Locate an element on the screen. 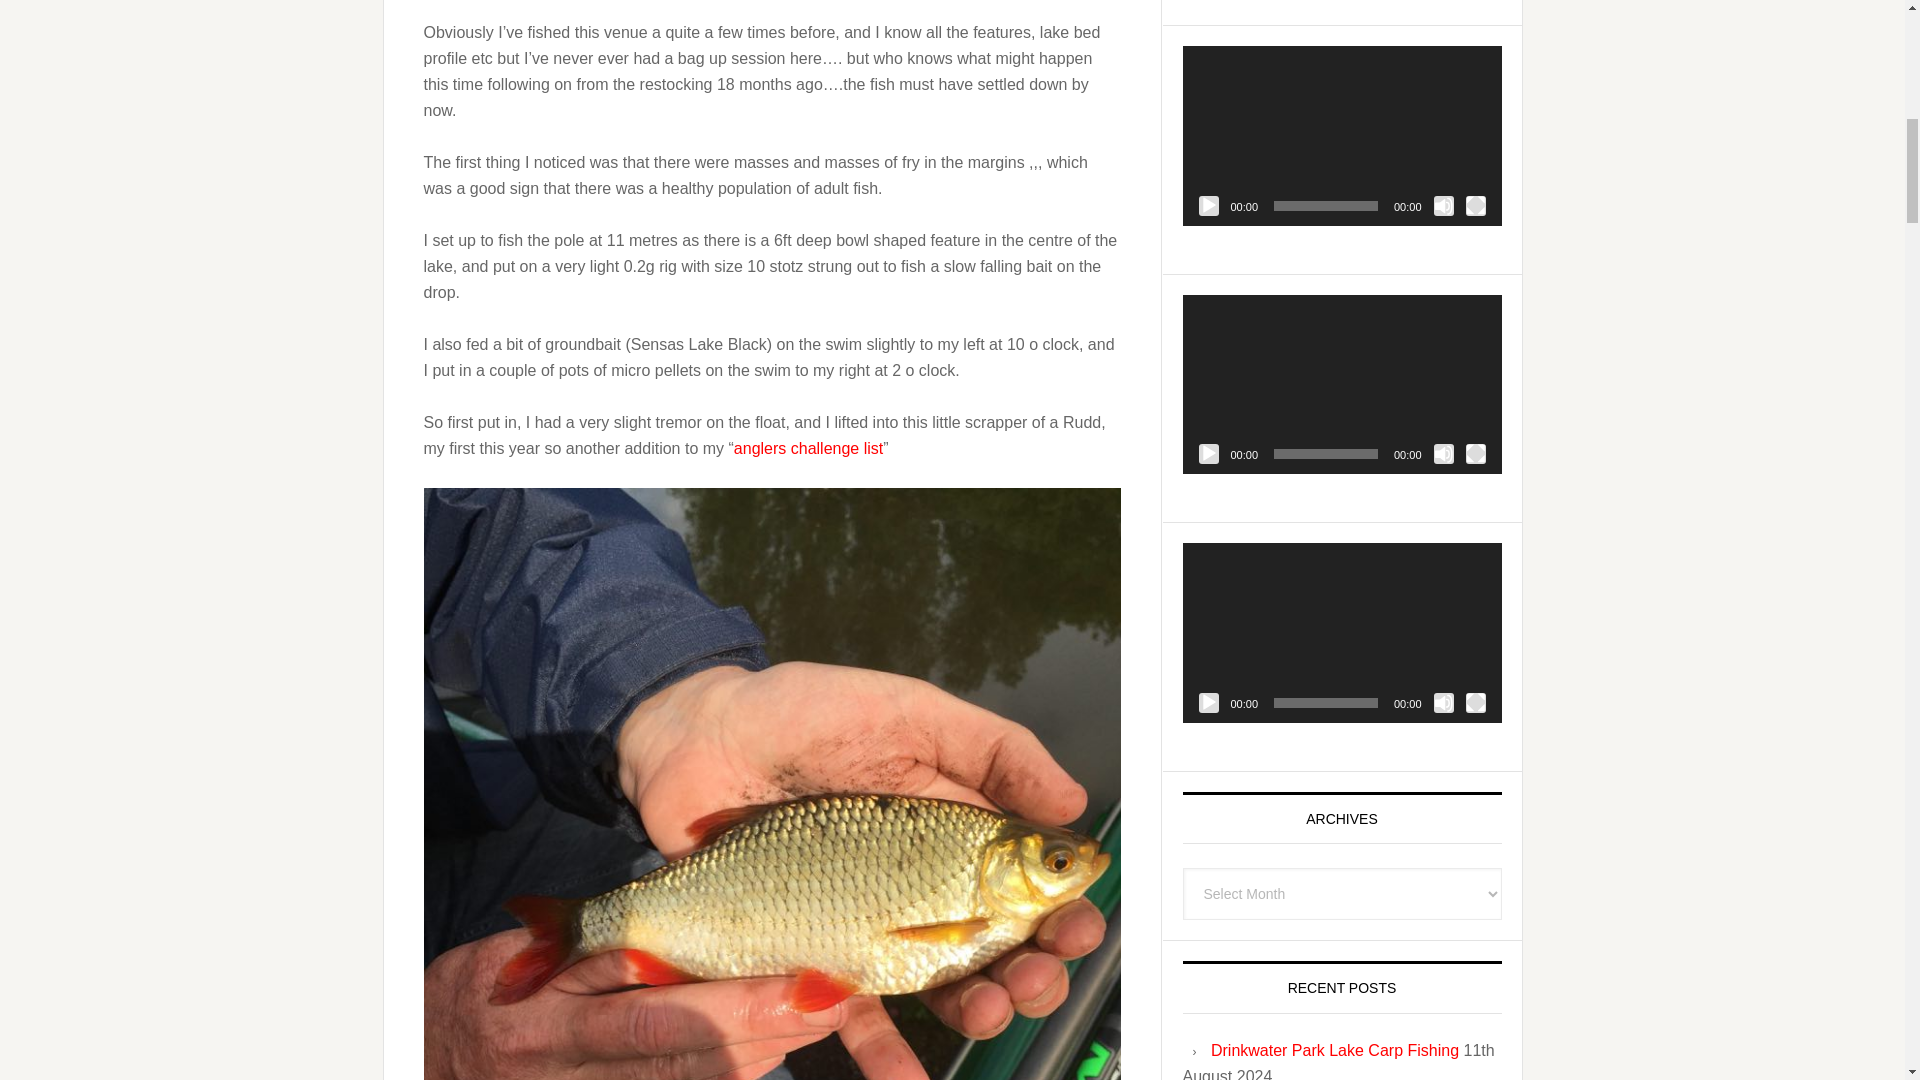  anglers challenge list is located at coordinates (808, 448).